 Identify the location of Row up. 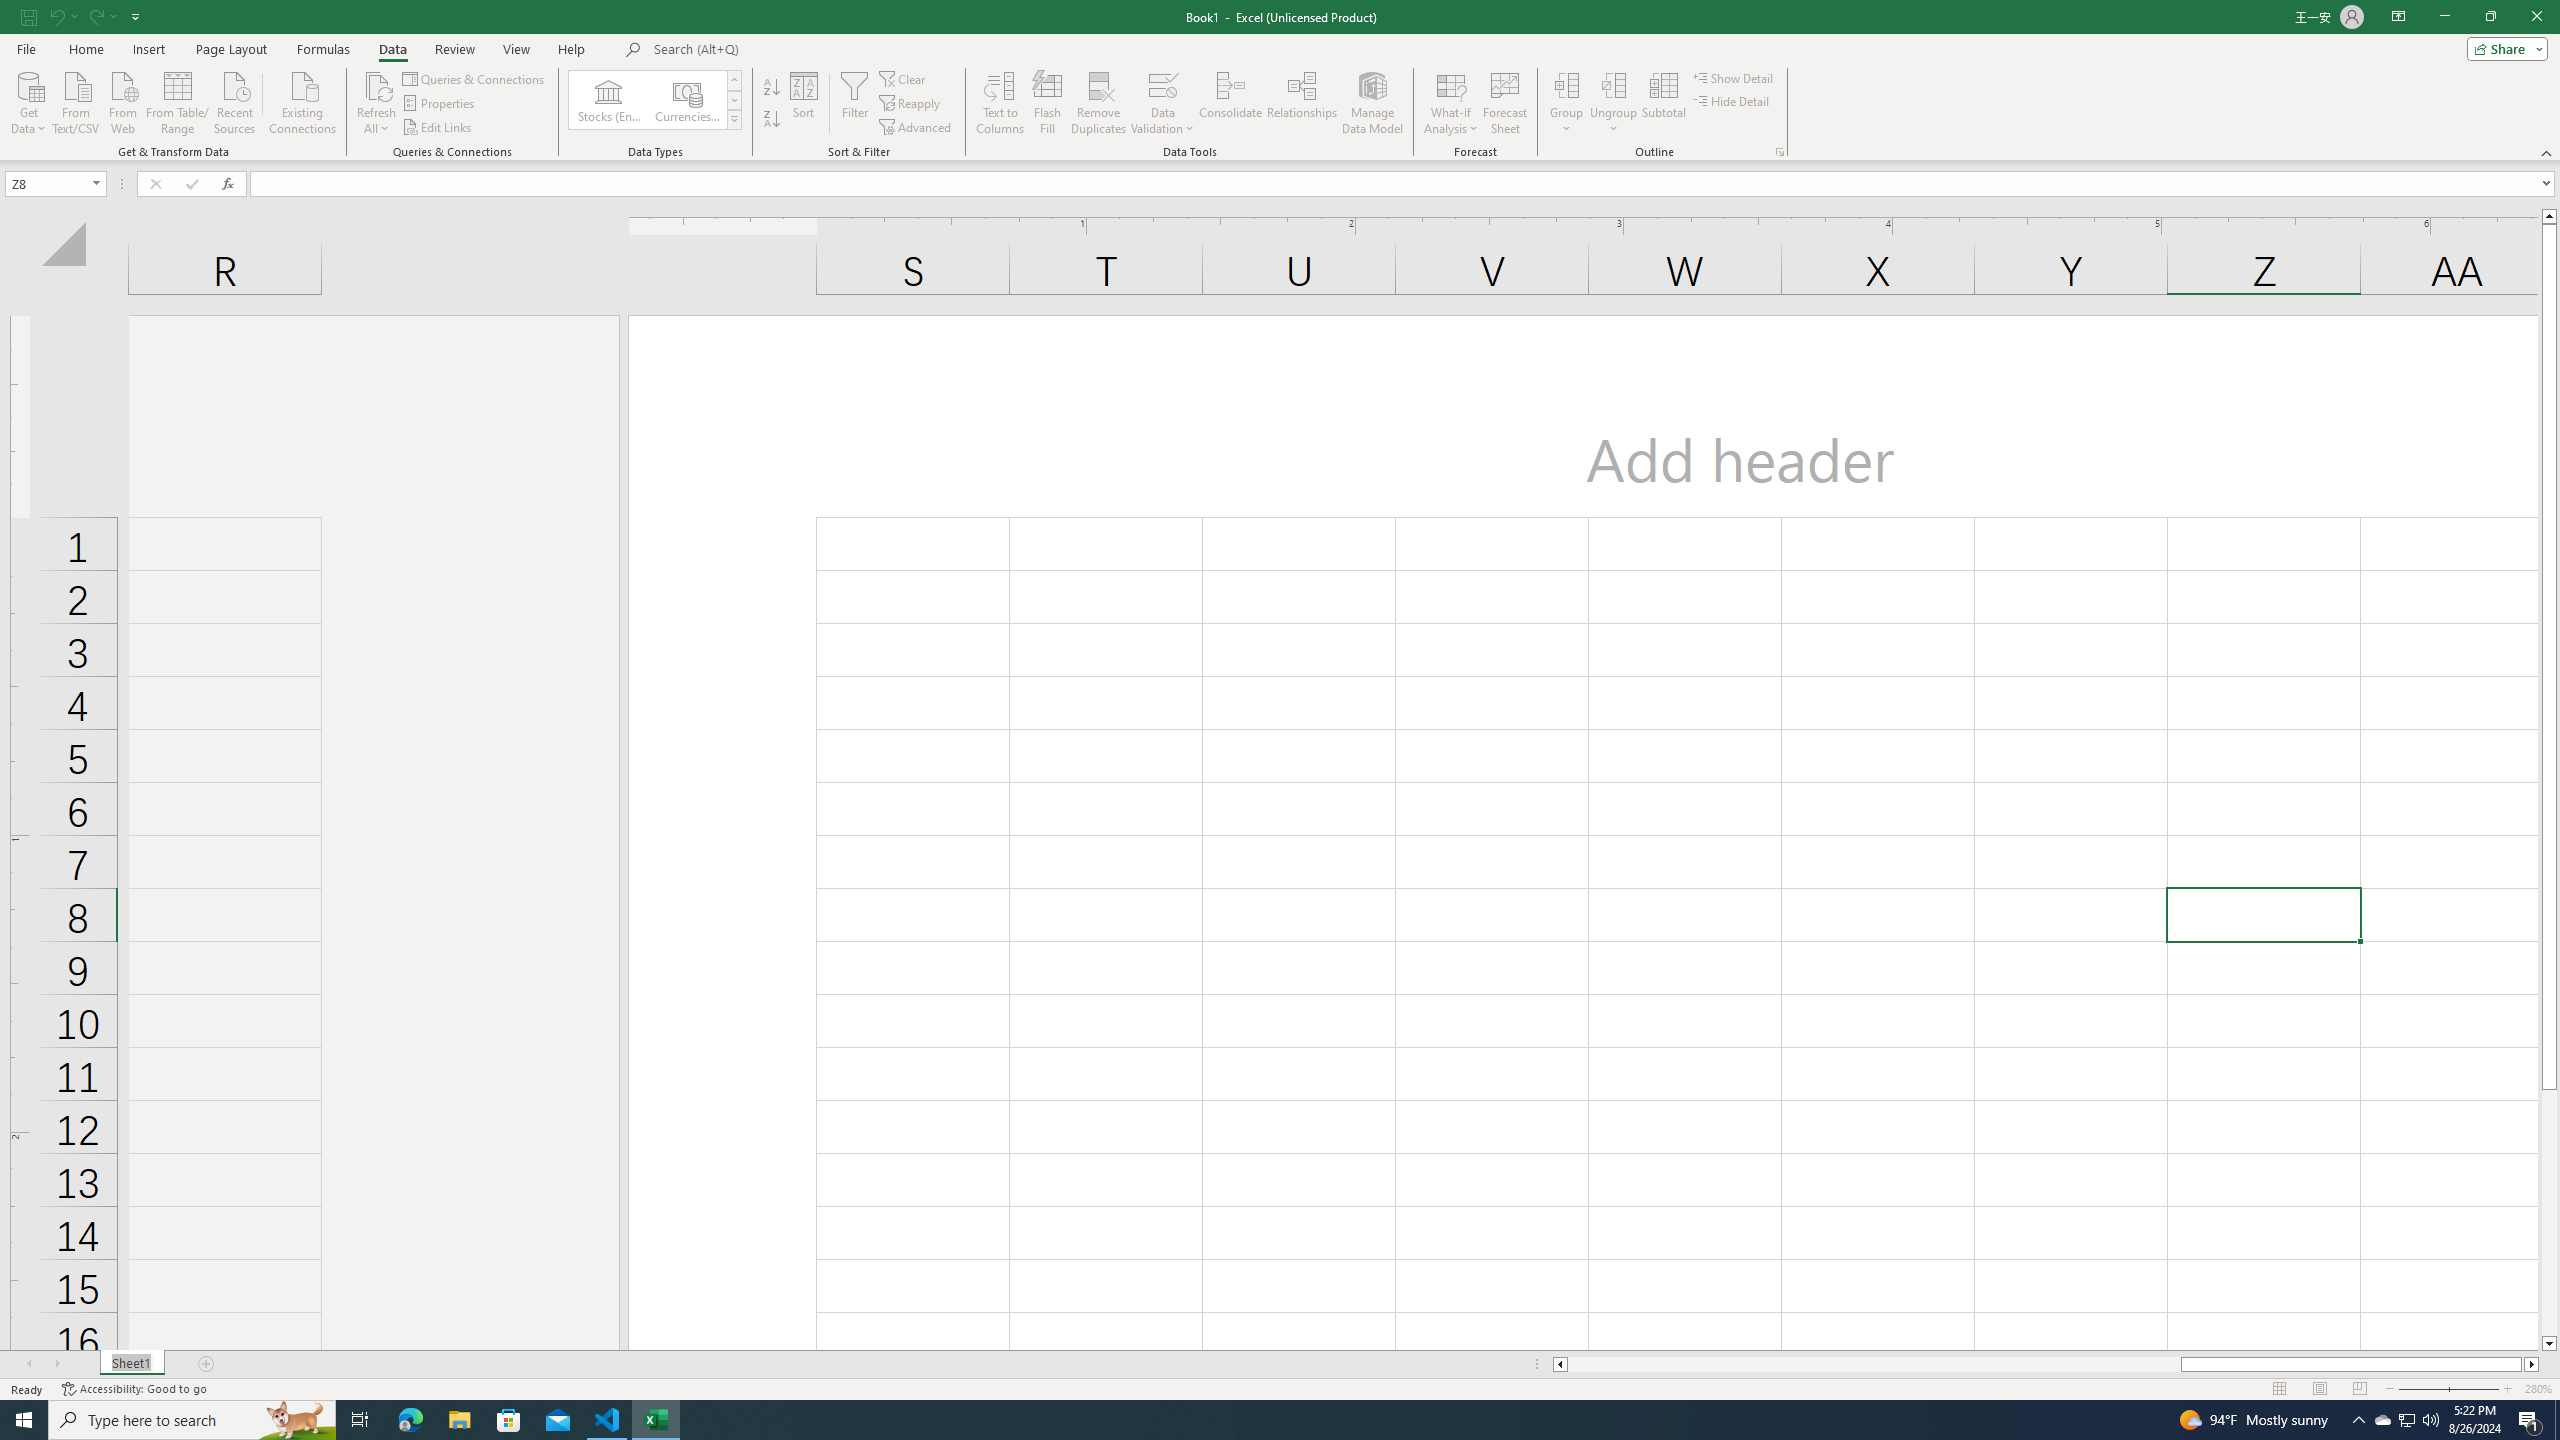
(734, 80).